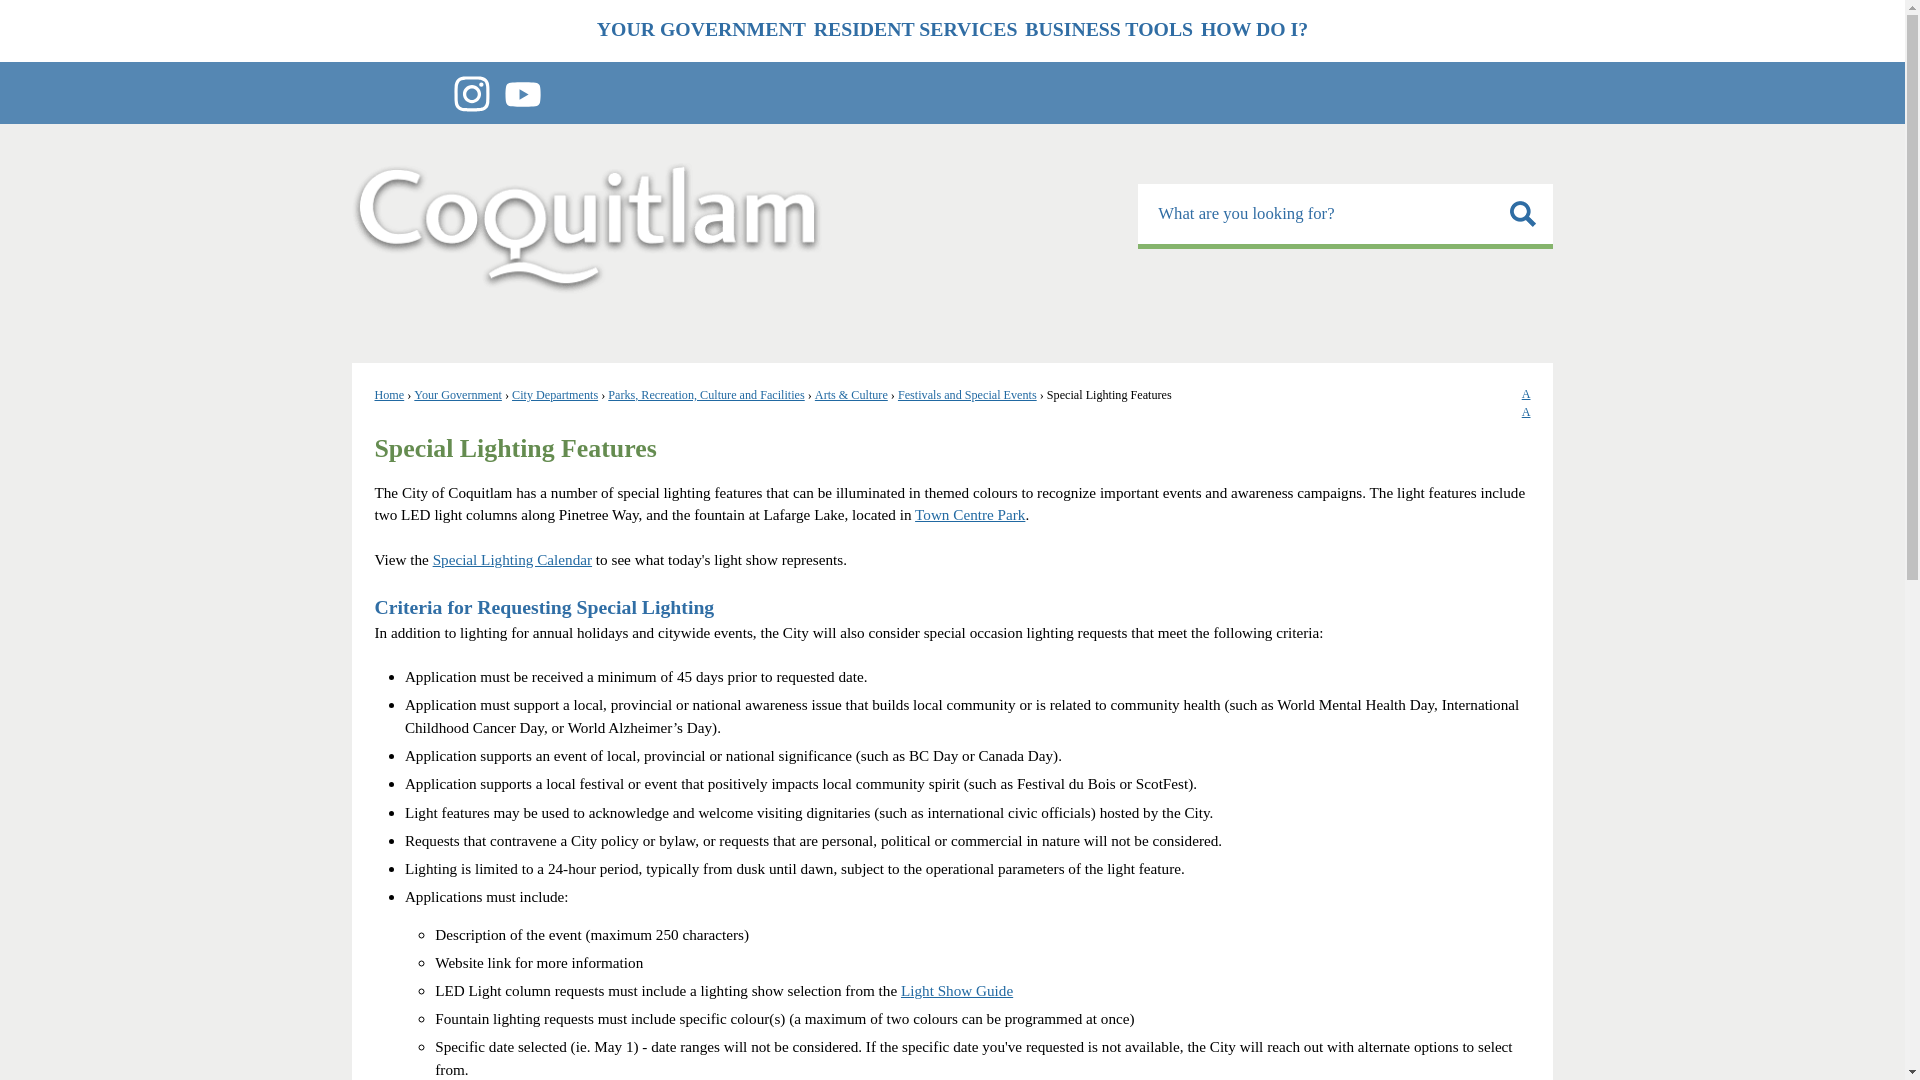 Image resolution: width=1920 pixels, height=1080 pixels. I want to click on BUSINESS TOOLS, so click(1108, 30).